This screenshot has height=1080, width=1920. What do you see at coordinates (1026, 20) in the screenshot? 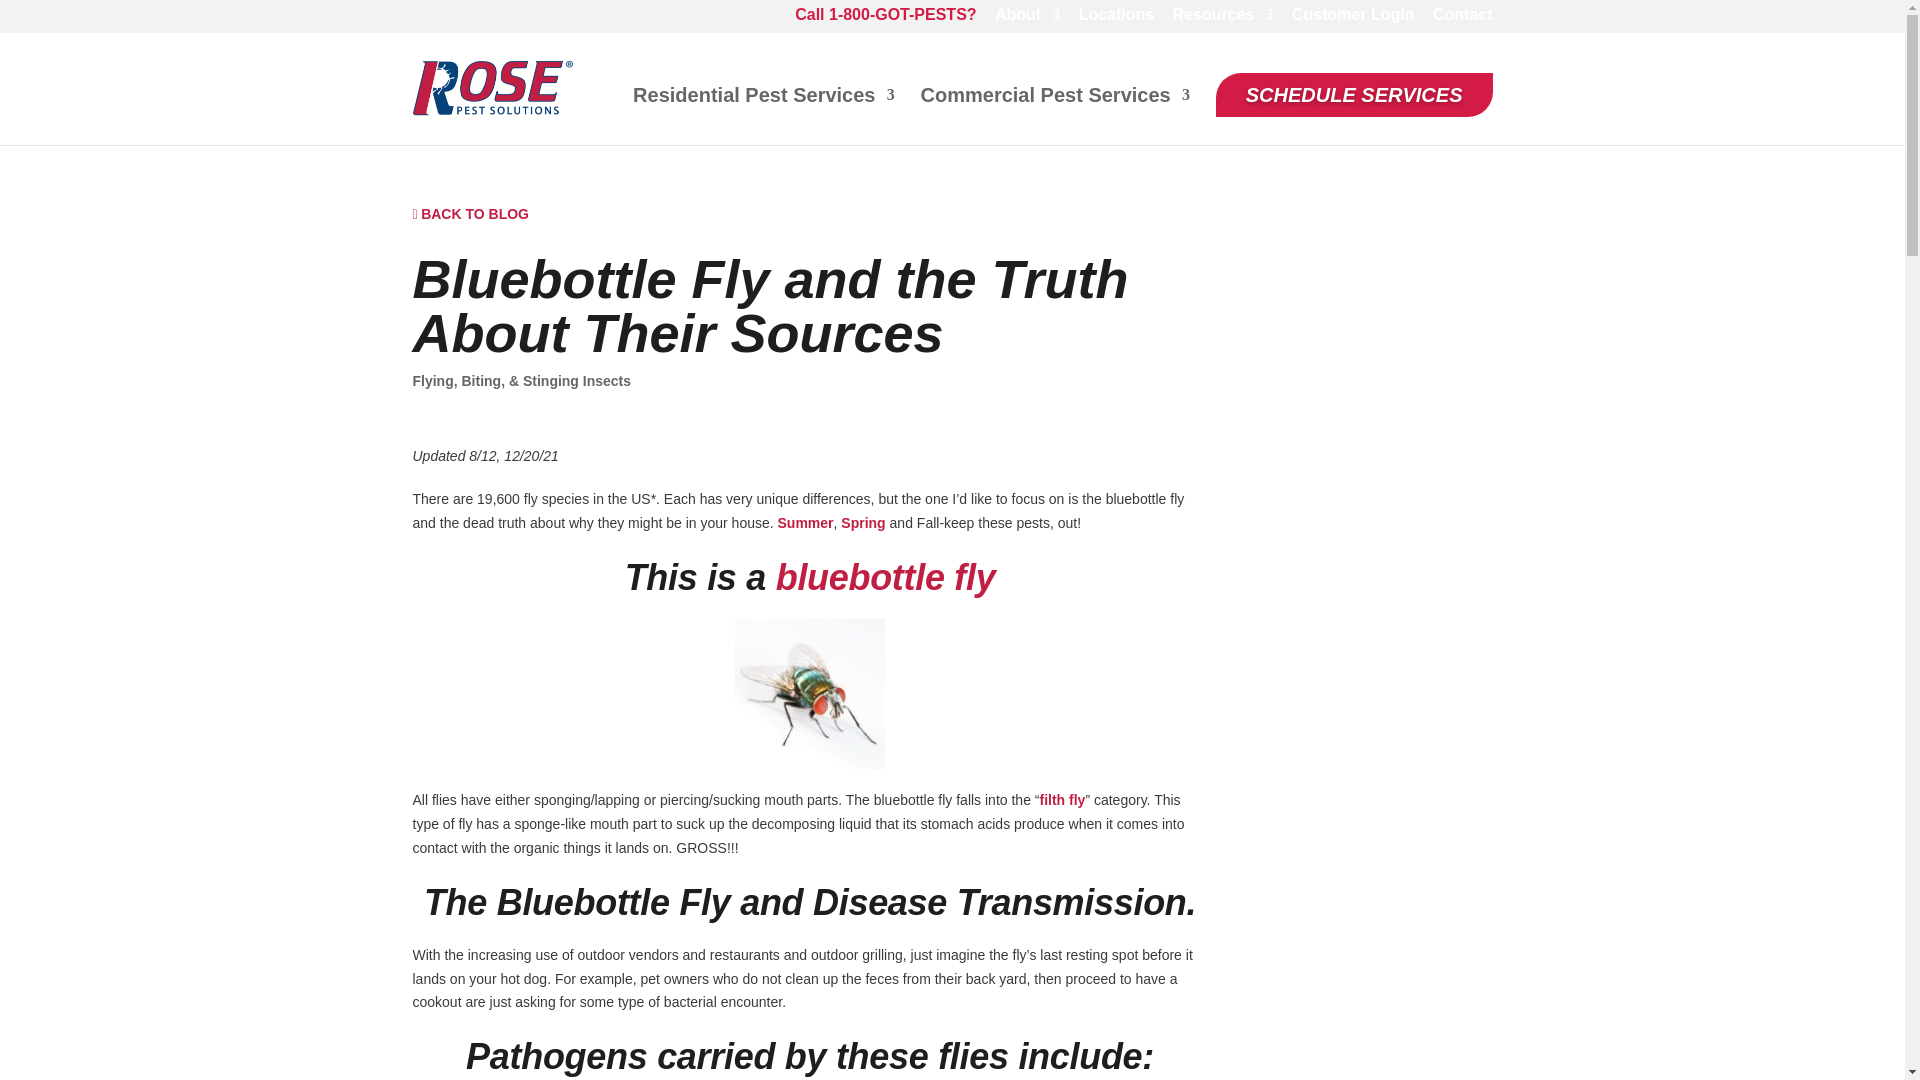
I see `About` at bounding box center [1026, 20].